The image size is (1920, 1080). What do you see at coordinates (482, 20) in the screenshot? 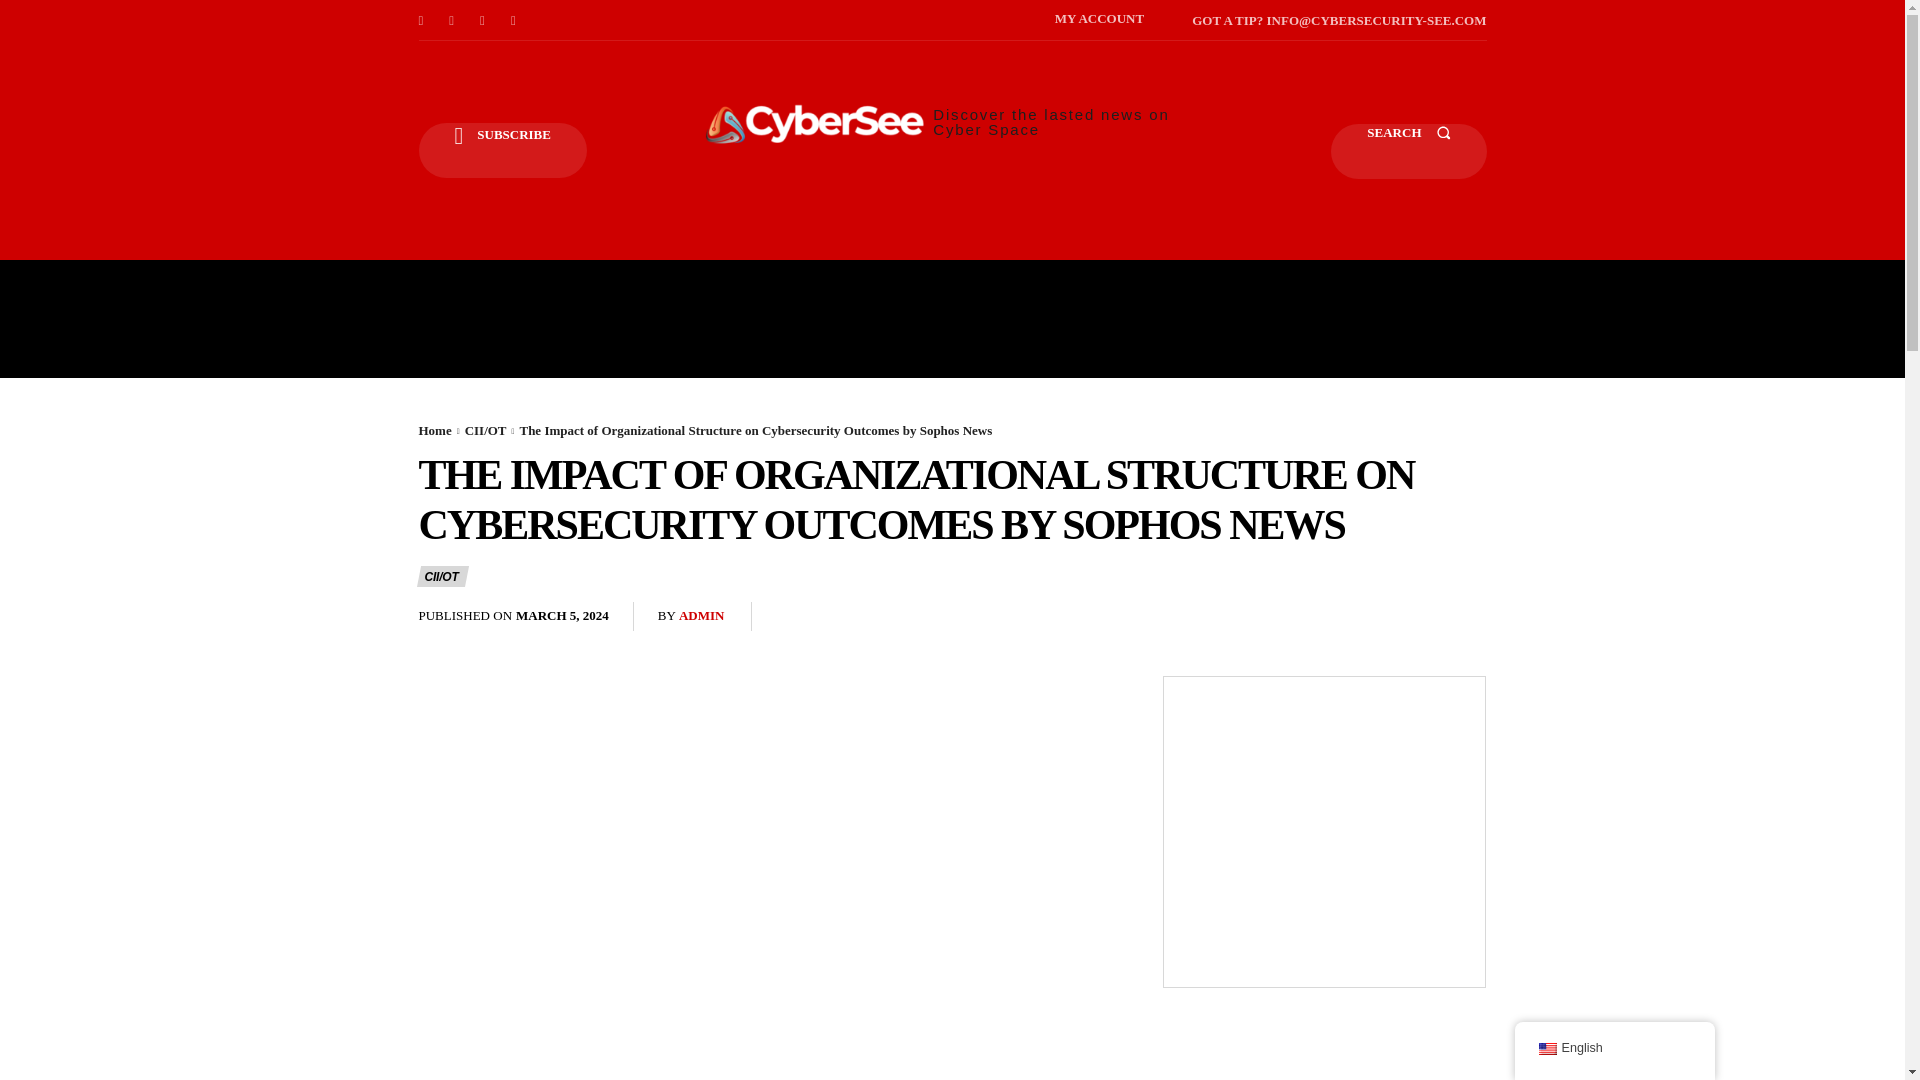
I see `TikTok` at bounding box center [482, 20].